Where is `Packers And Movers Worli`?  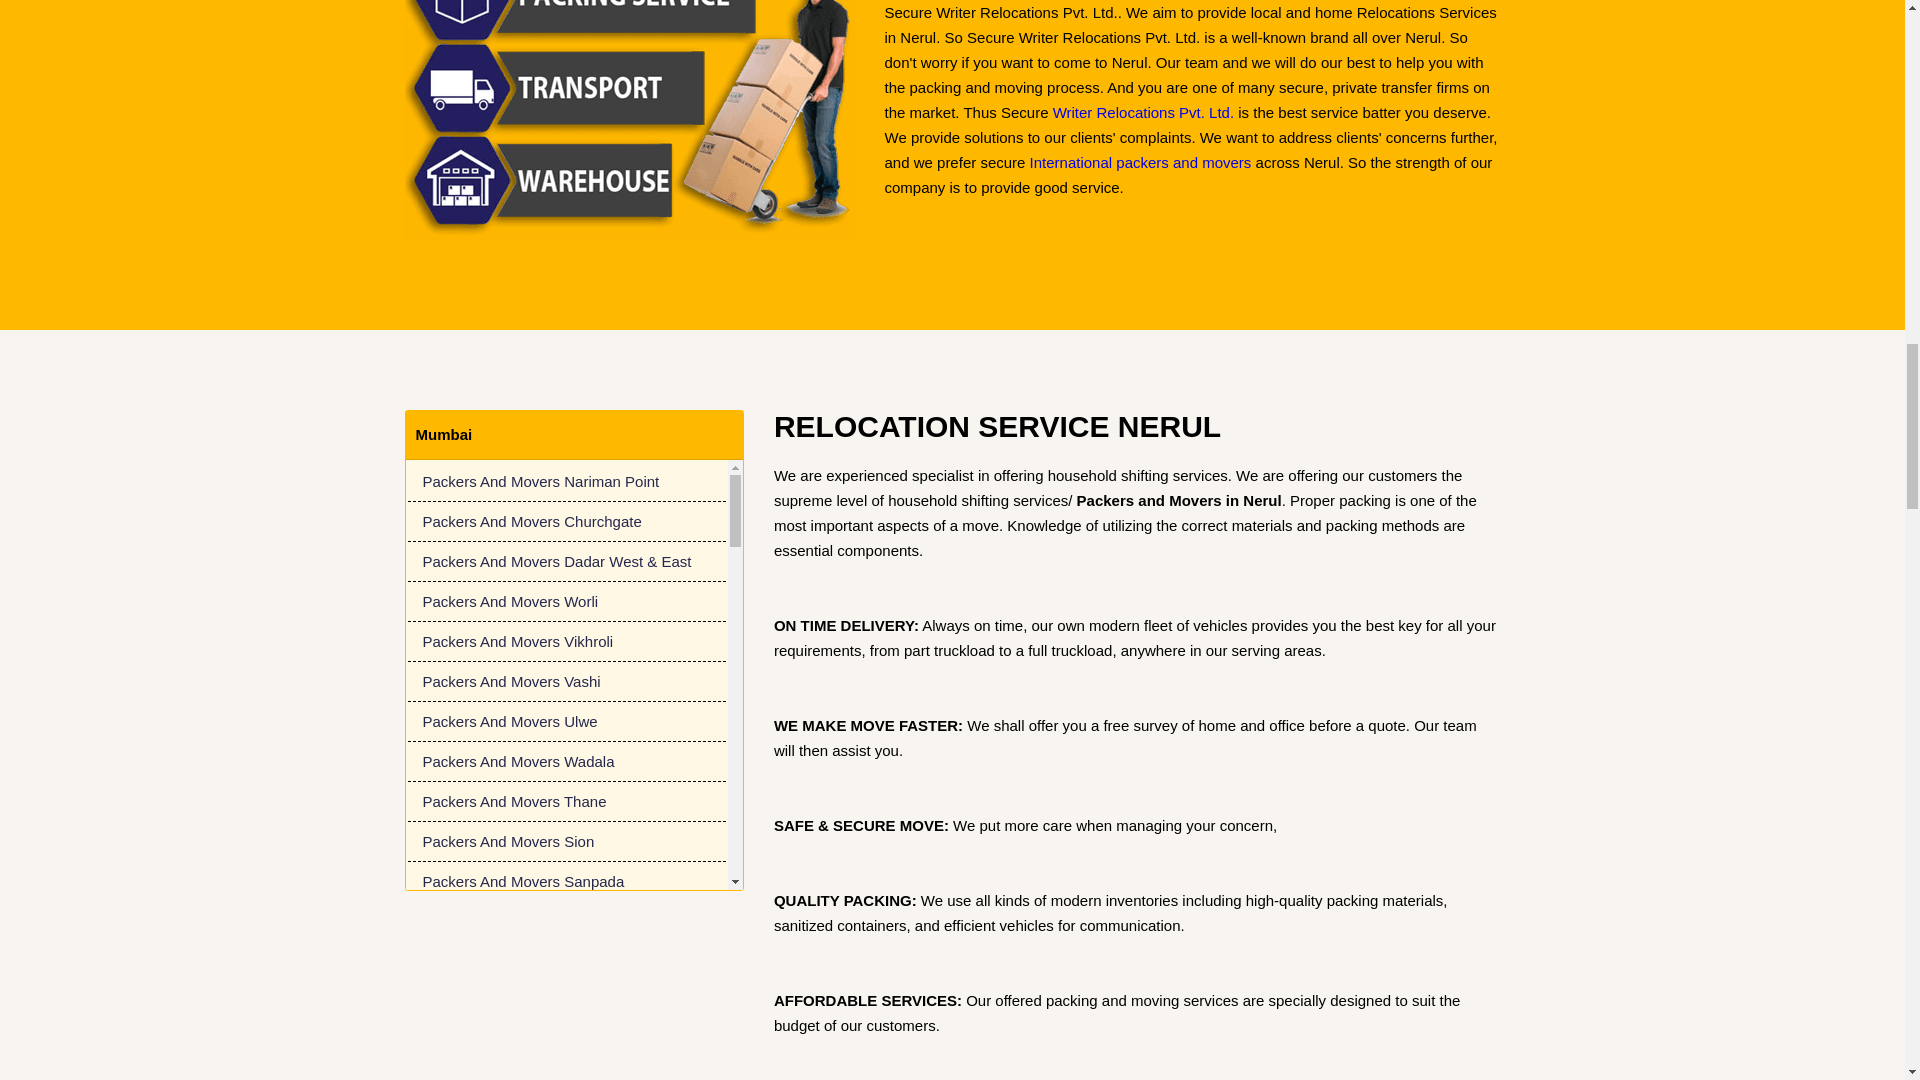 Packers And Movers Worli is located at coordinates (566, 602).